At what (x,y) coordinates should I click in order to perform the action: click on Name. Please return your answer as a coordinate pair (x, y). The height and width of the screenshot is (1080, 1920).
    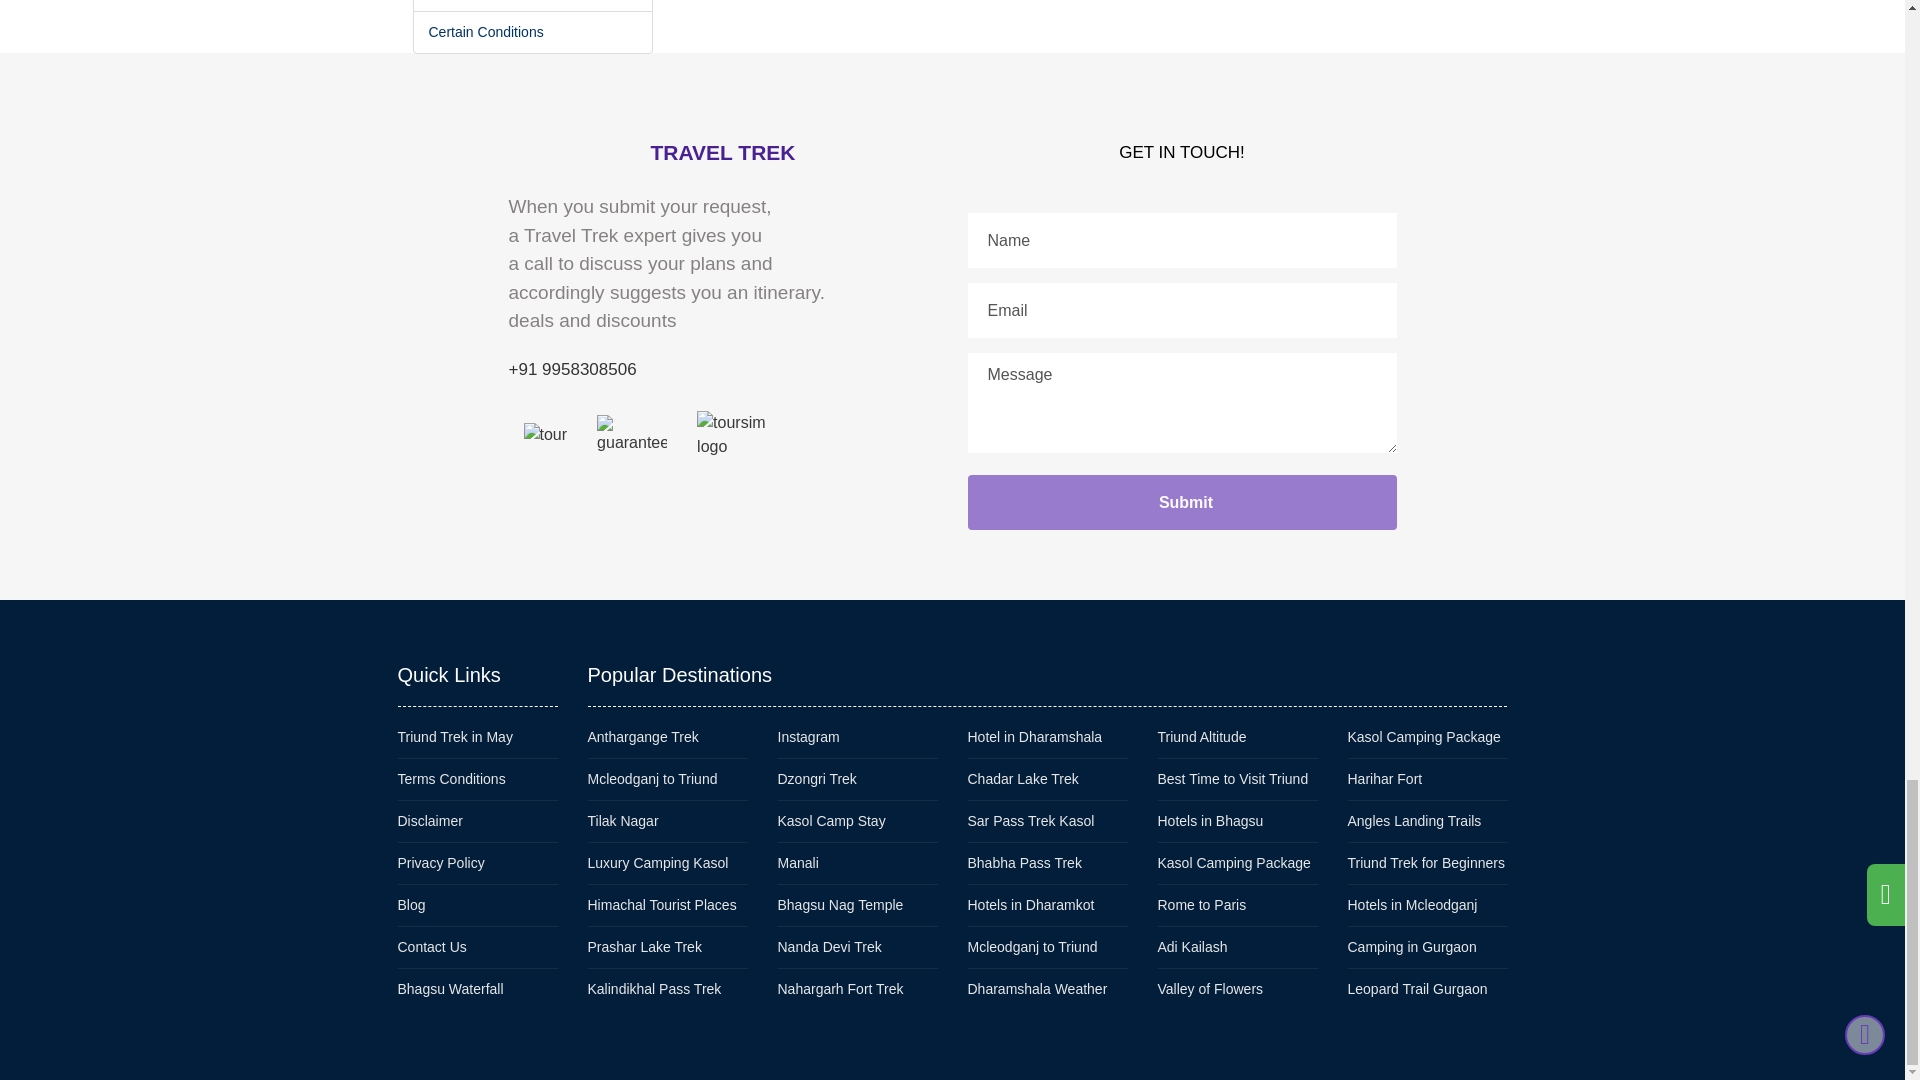
    Looking at the image, I should click on (1182, 240).